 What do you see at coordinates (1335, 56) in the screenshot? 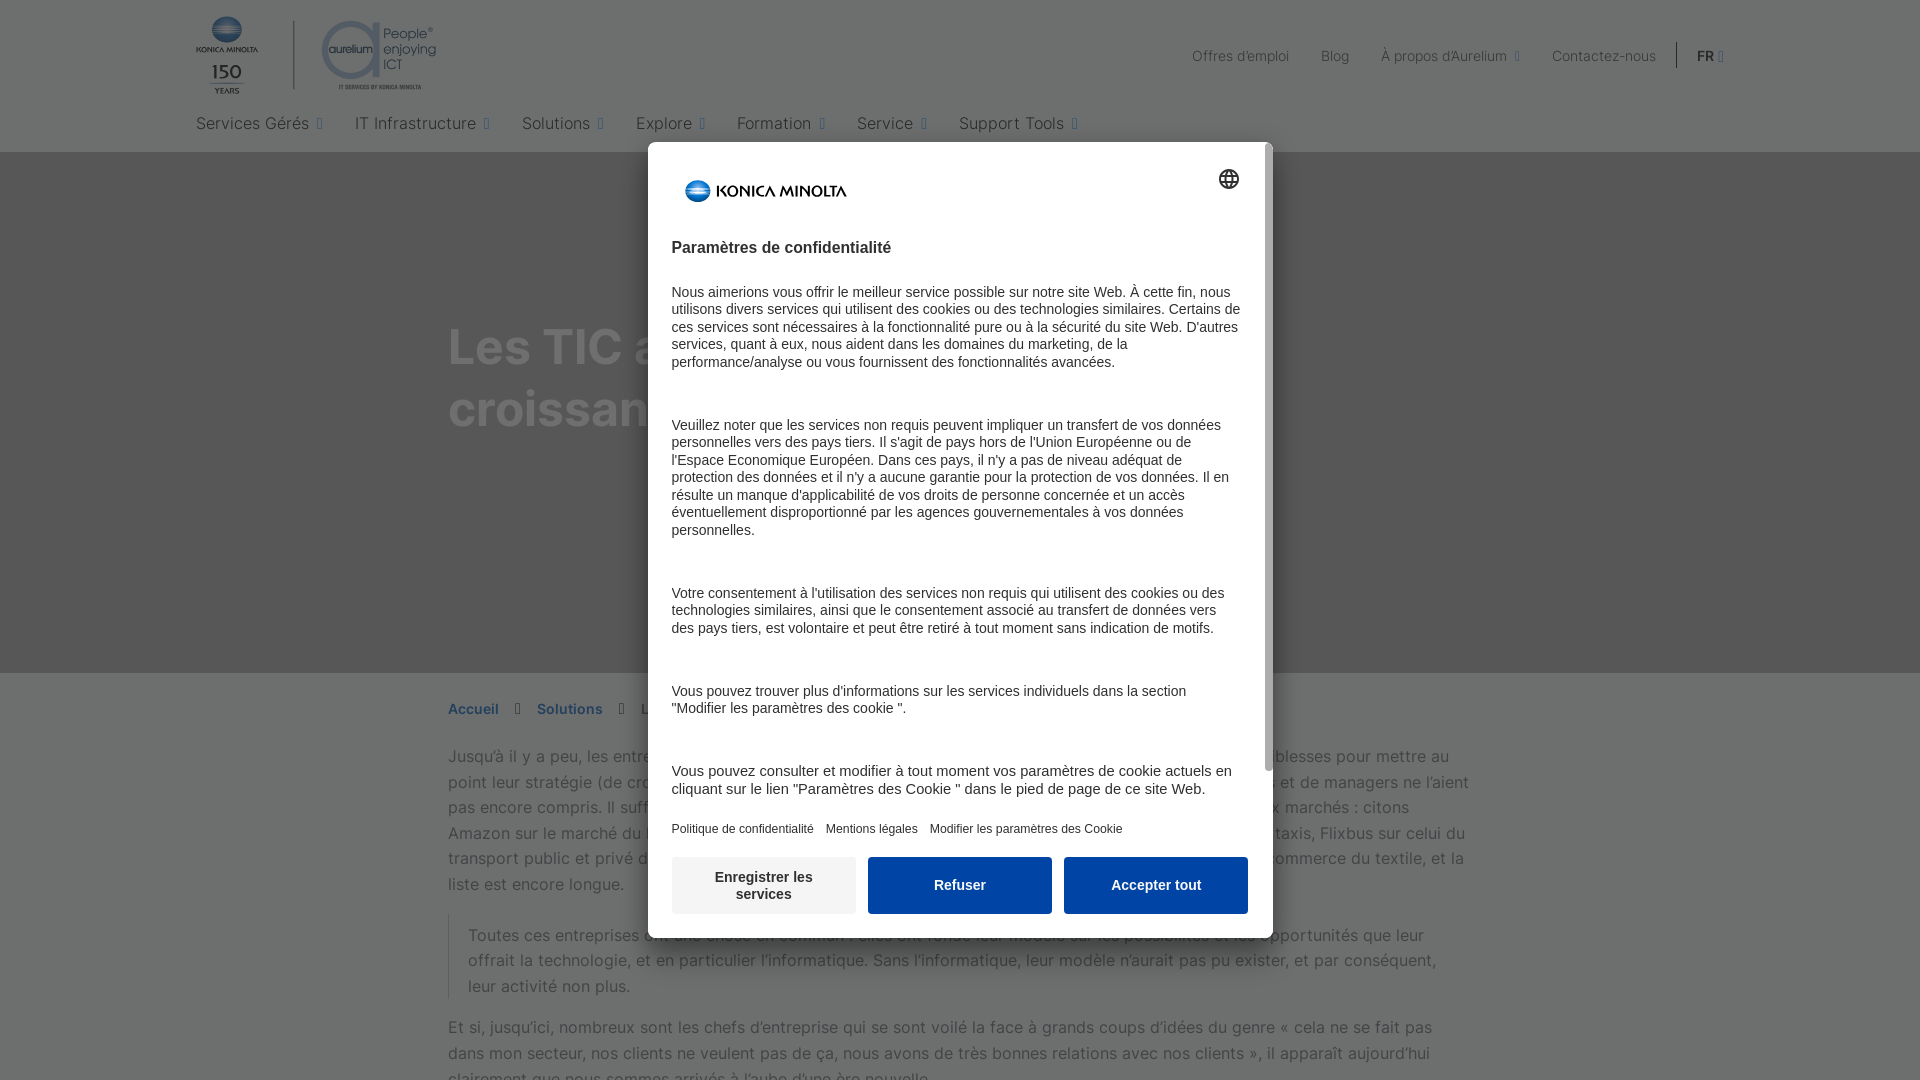
I see `Blog` at bounding box center [1335, 56].